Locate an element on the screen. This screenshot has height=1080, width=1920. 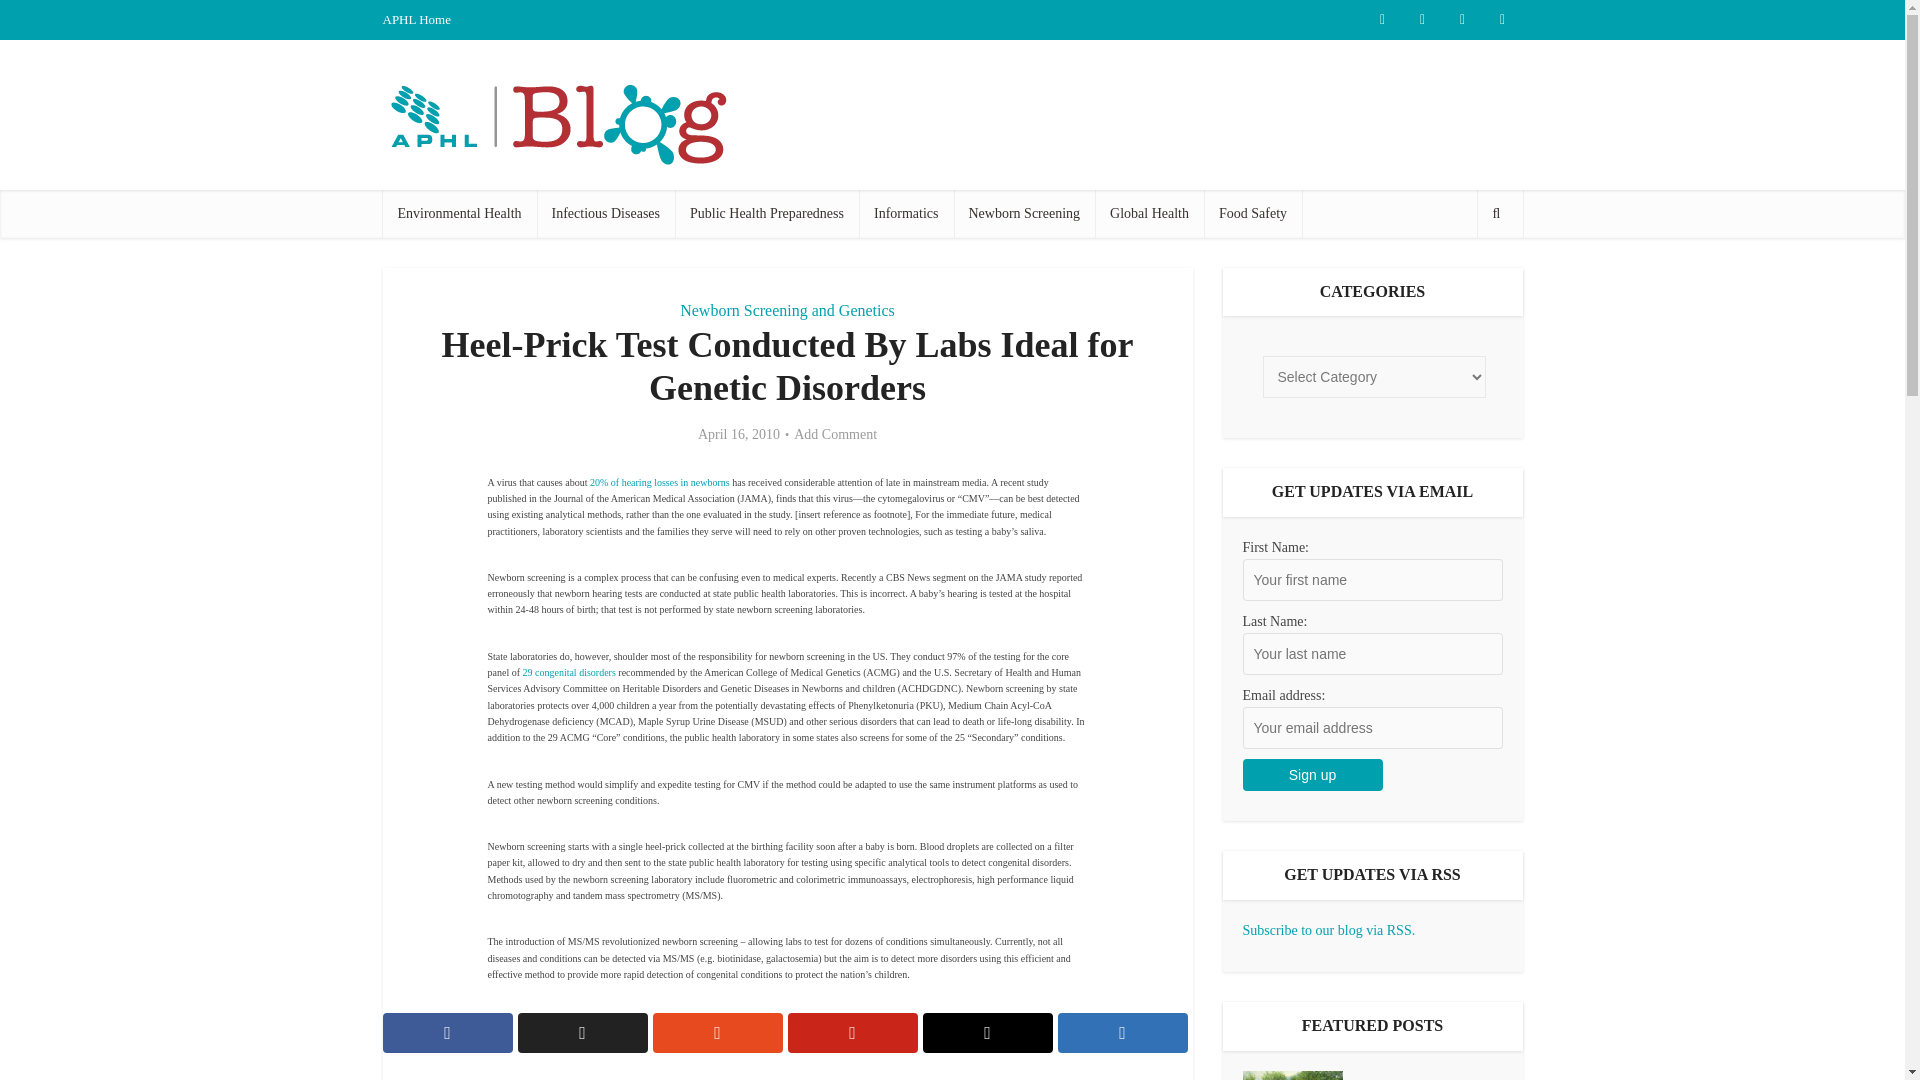
Food Safety is located at coordinates (1252, 214).